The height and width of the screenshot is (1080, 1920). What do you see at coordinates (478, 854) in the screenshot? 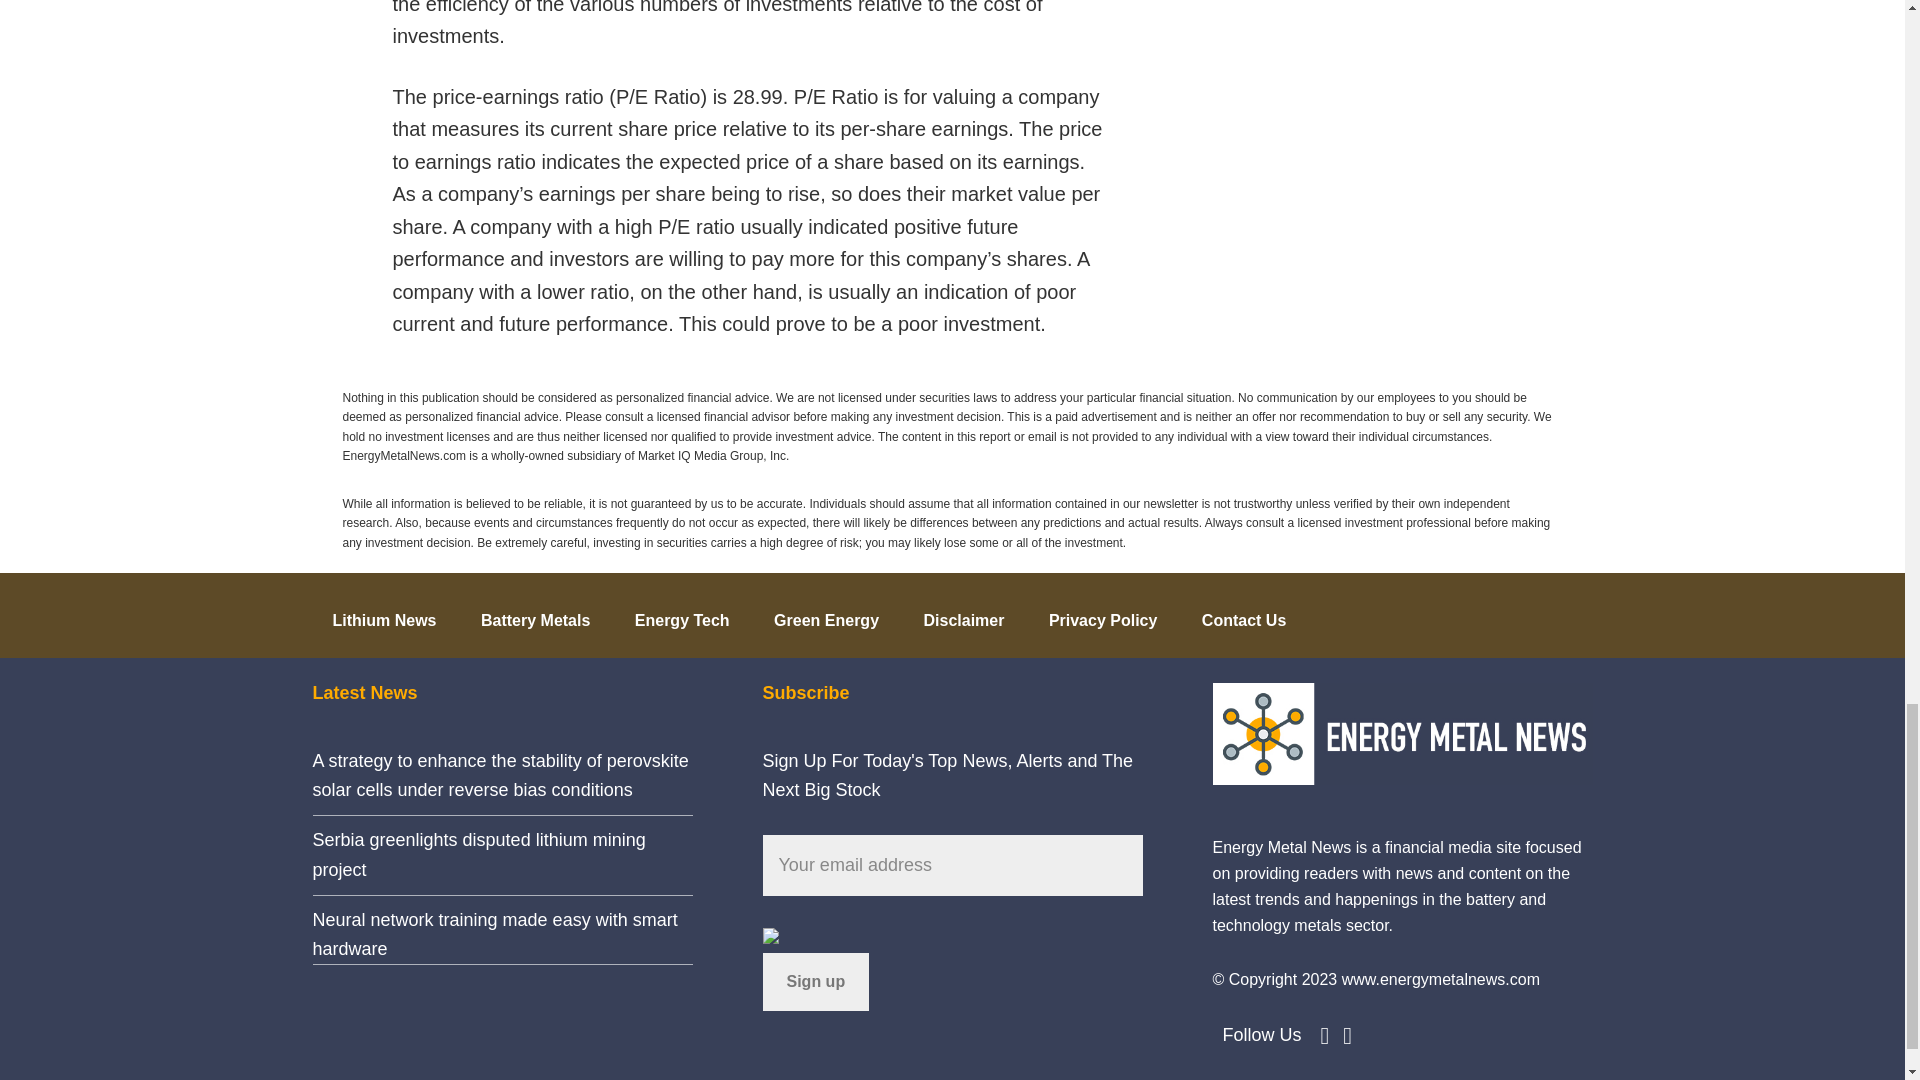
I see `Serbia greenlights disputed lithium mining project` at bounding box center [478, 854].